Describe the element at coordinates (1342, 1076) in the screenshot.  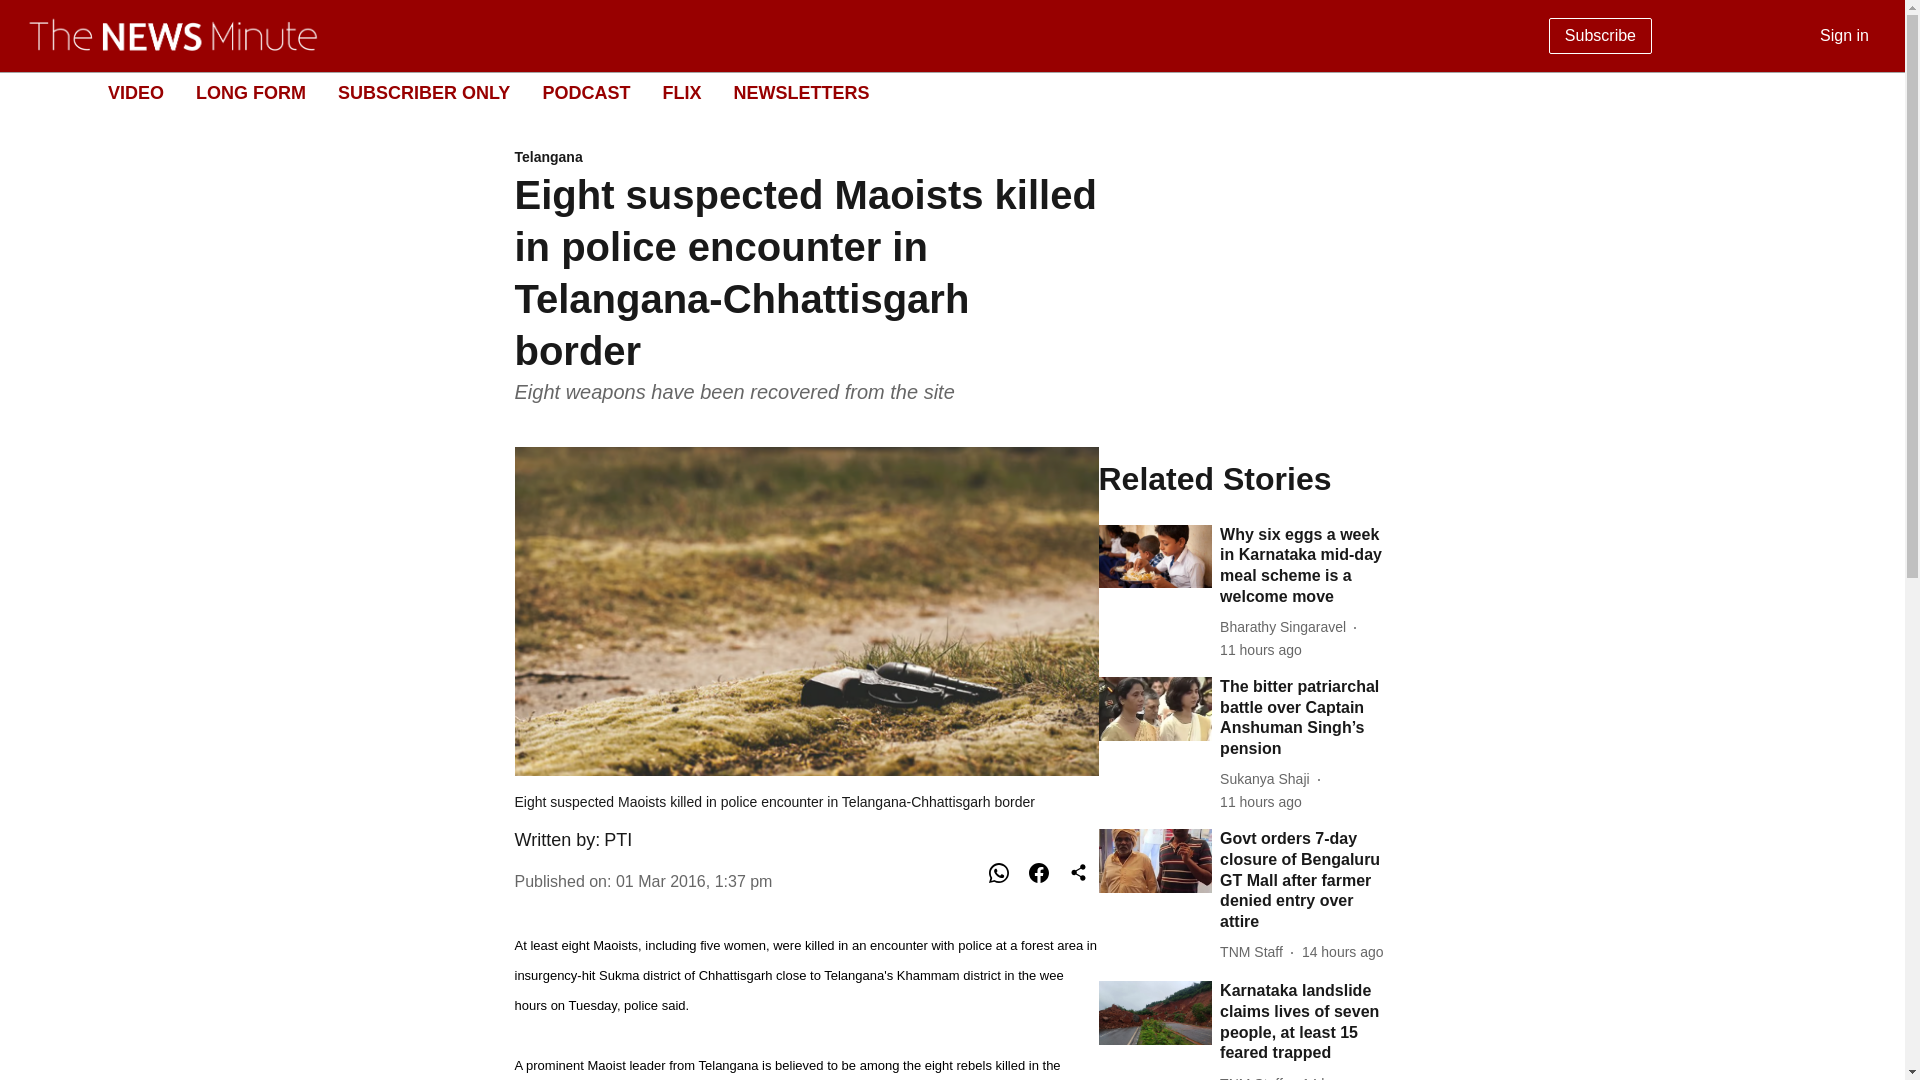
I see `VIDEO` at that location.